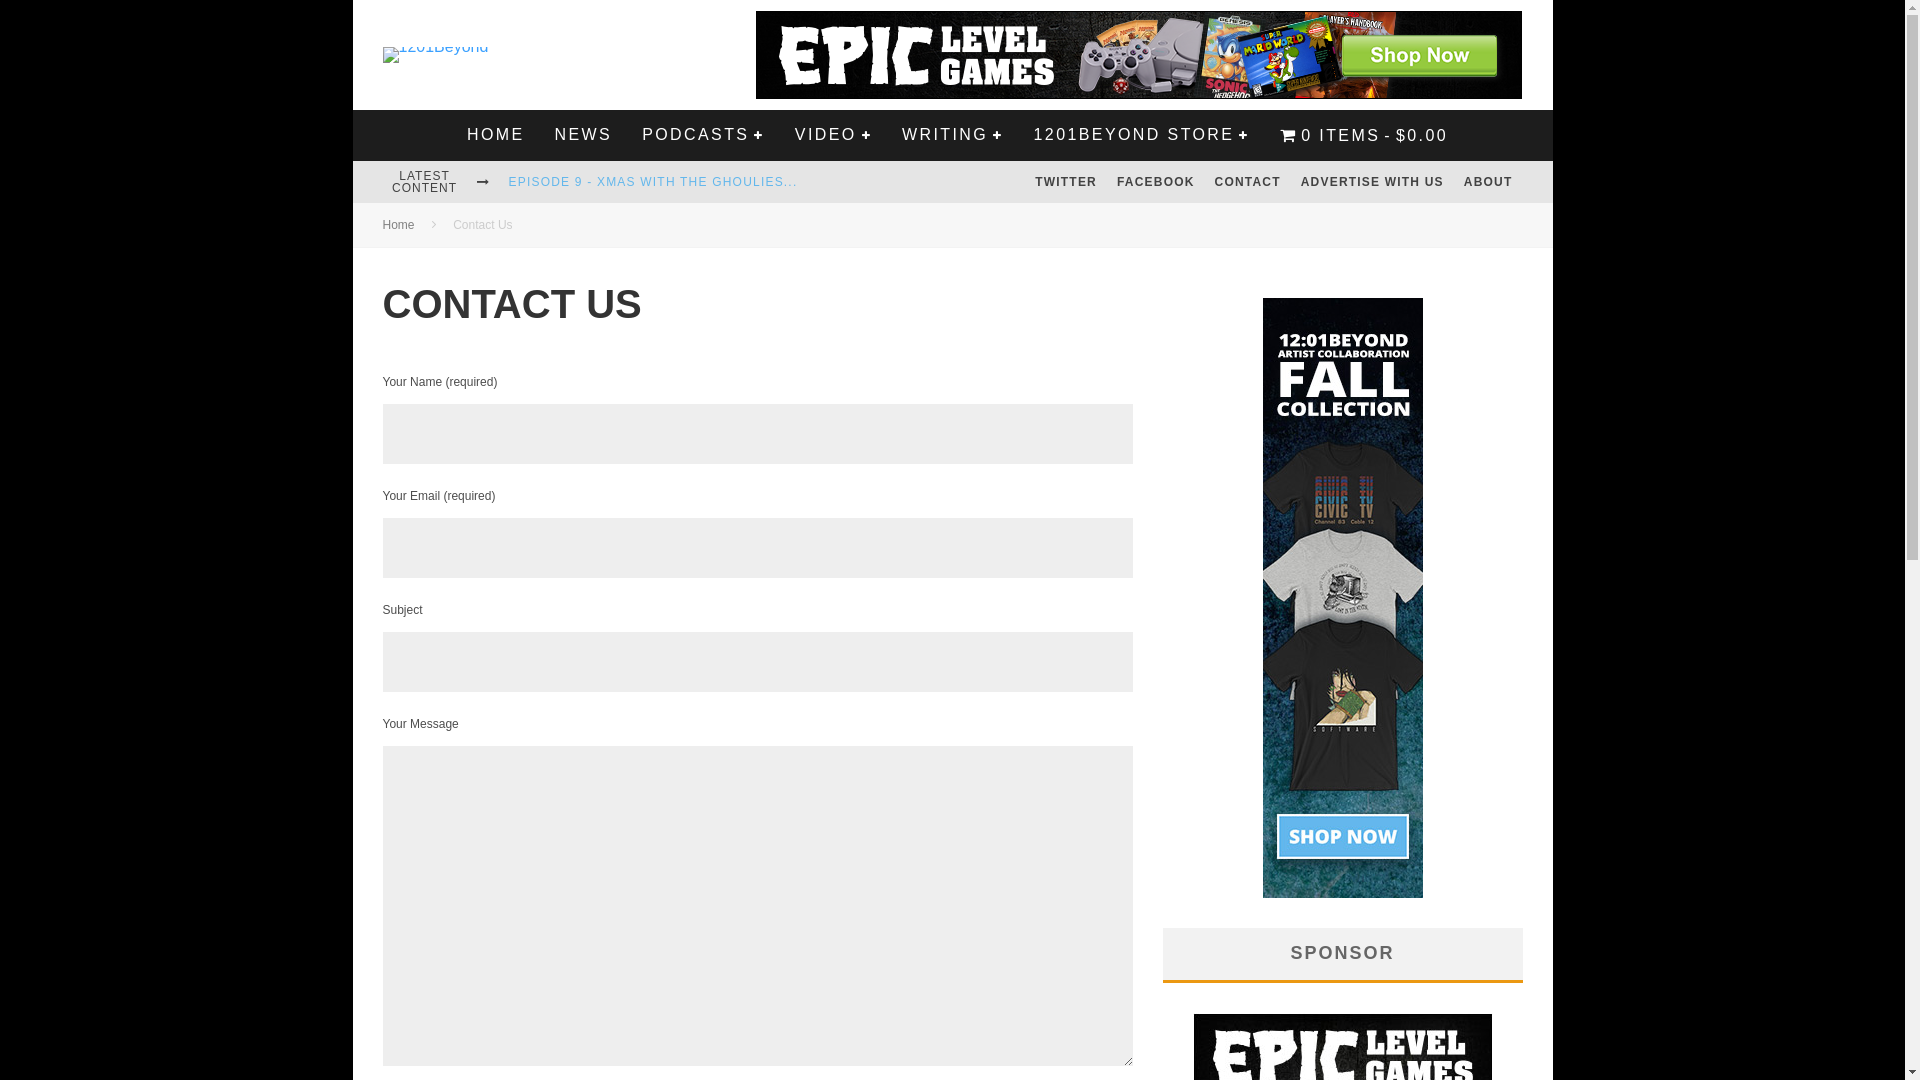 The image size is (1920, 1080). I want to click on Epic Level Games | Online FLGS, so click(1138, 22).